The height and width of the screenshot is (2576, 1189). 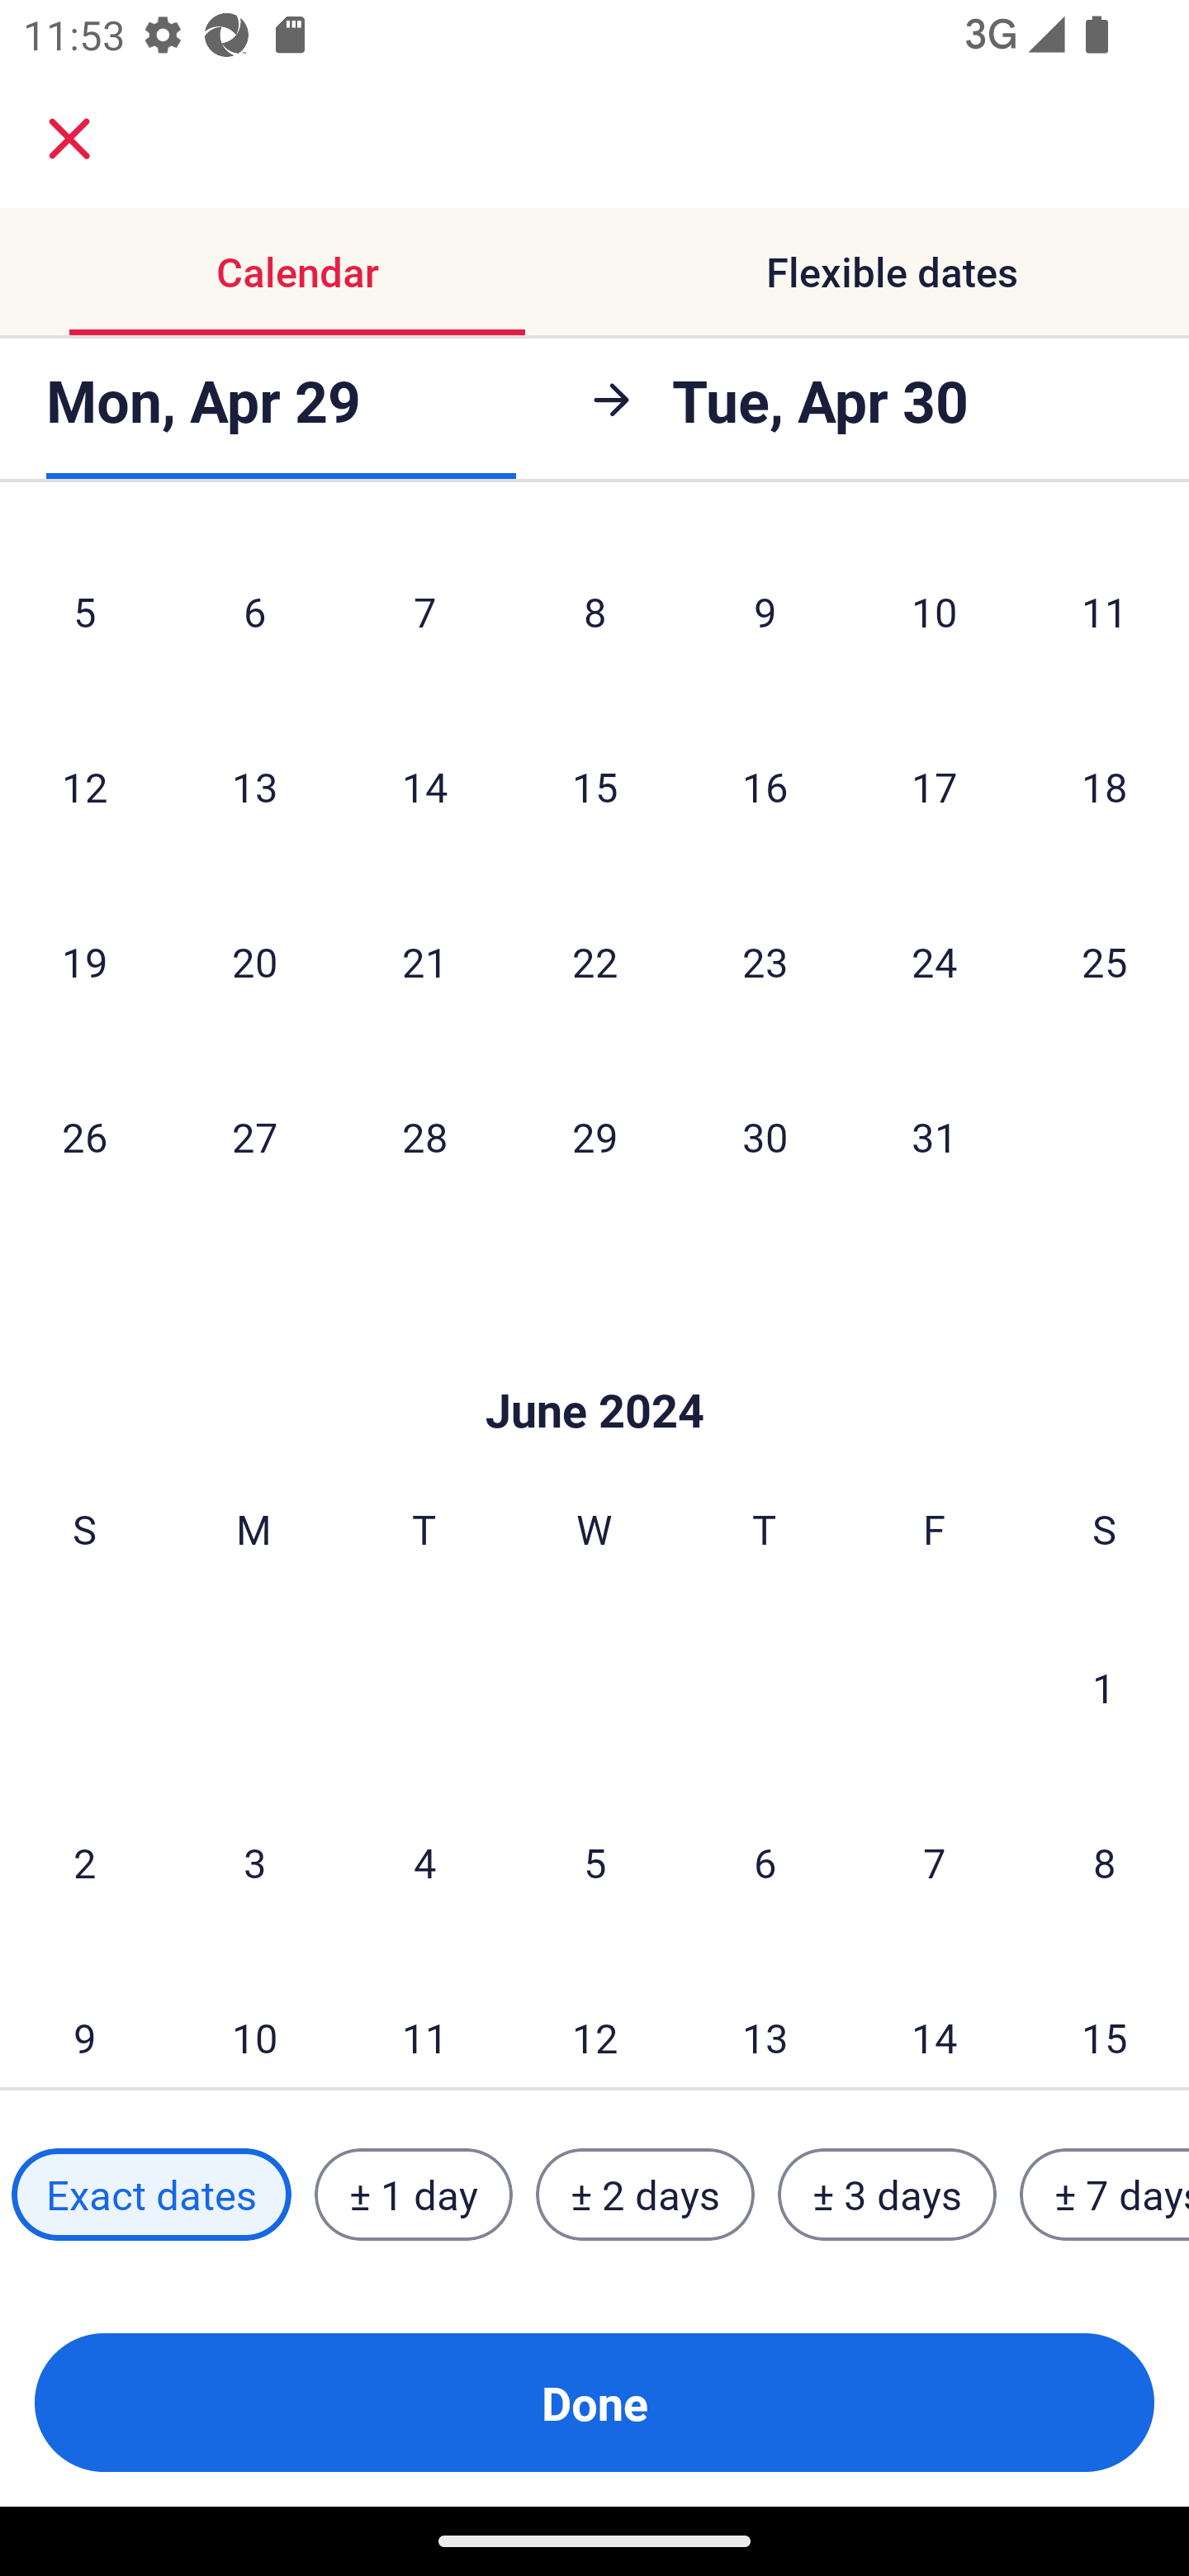 I want to click on 15 Wednesday, May 15, 2024, so click(x=594, y=785).